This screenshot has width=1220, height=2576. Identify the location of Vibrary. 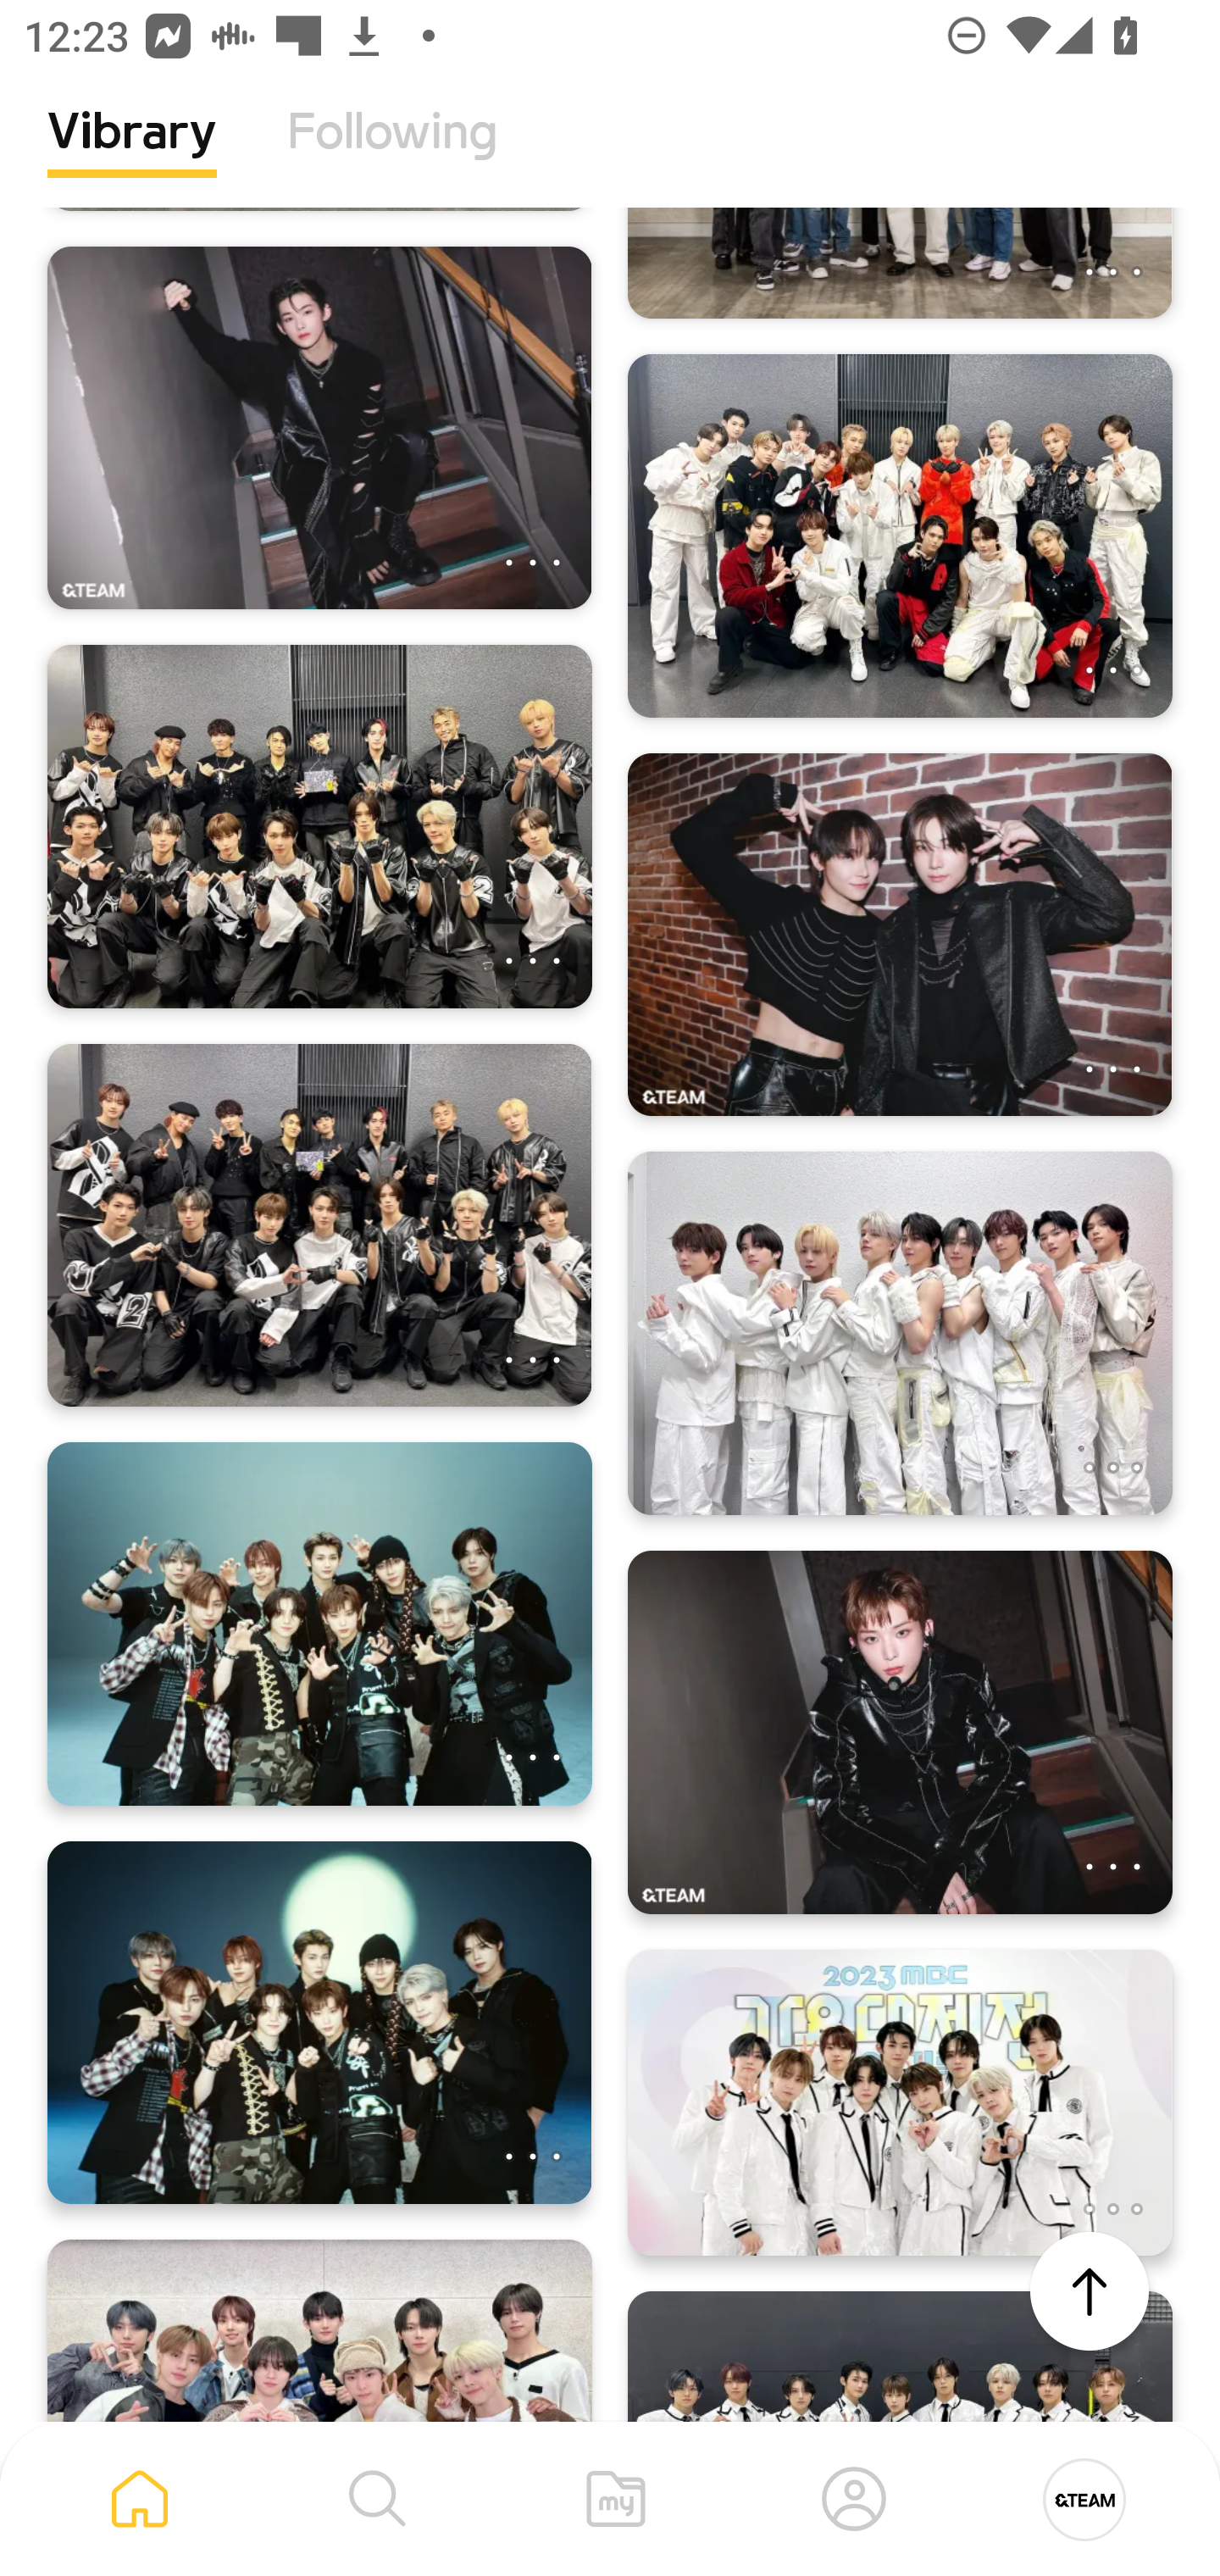
(132, 157).